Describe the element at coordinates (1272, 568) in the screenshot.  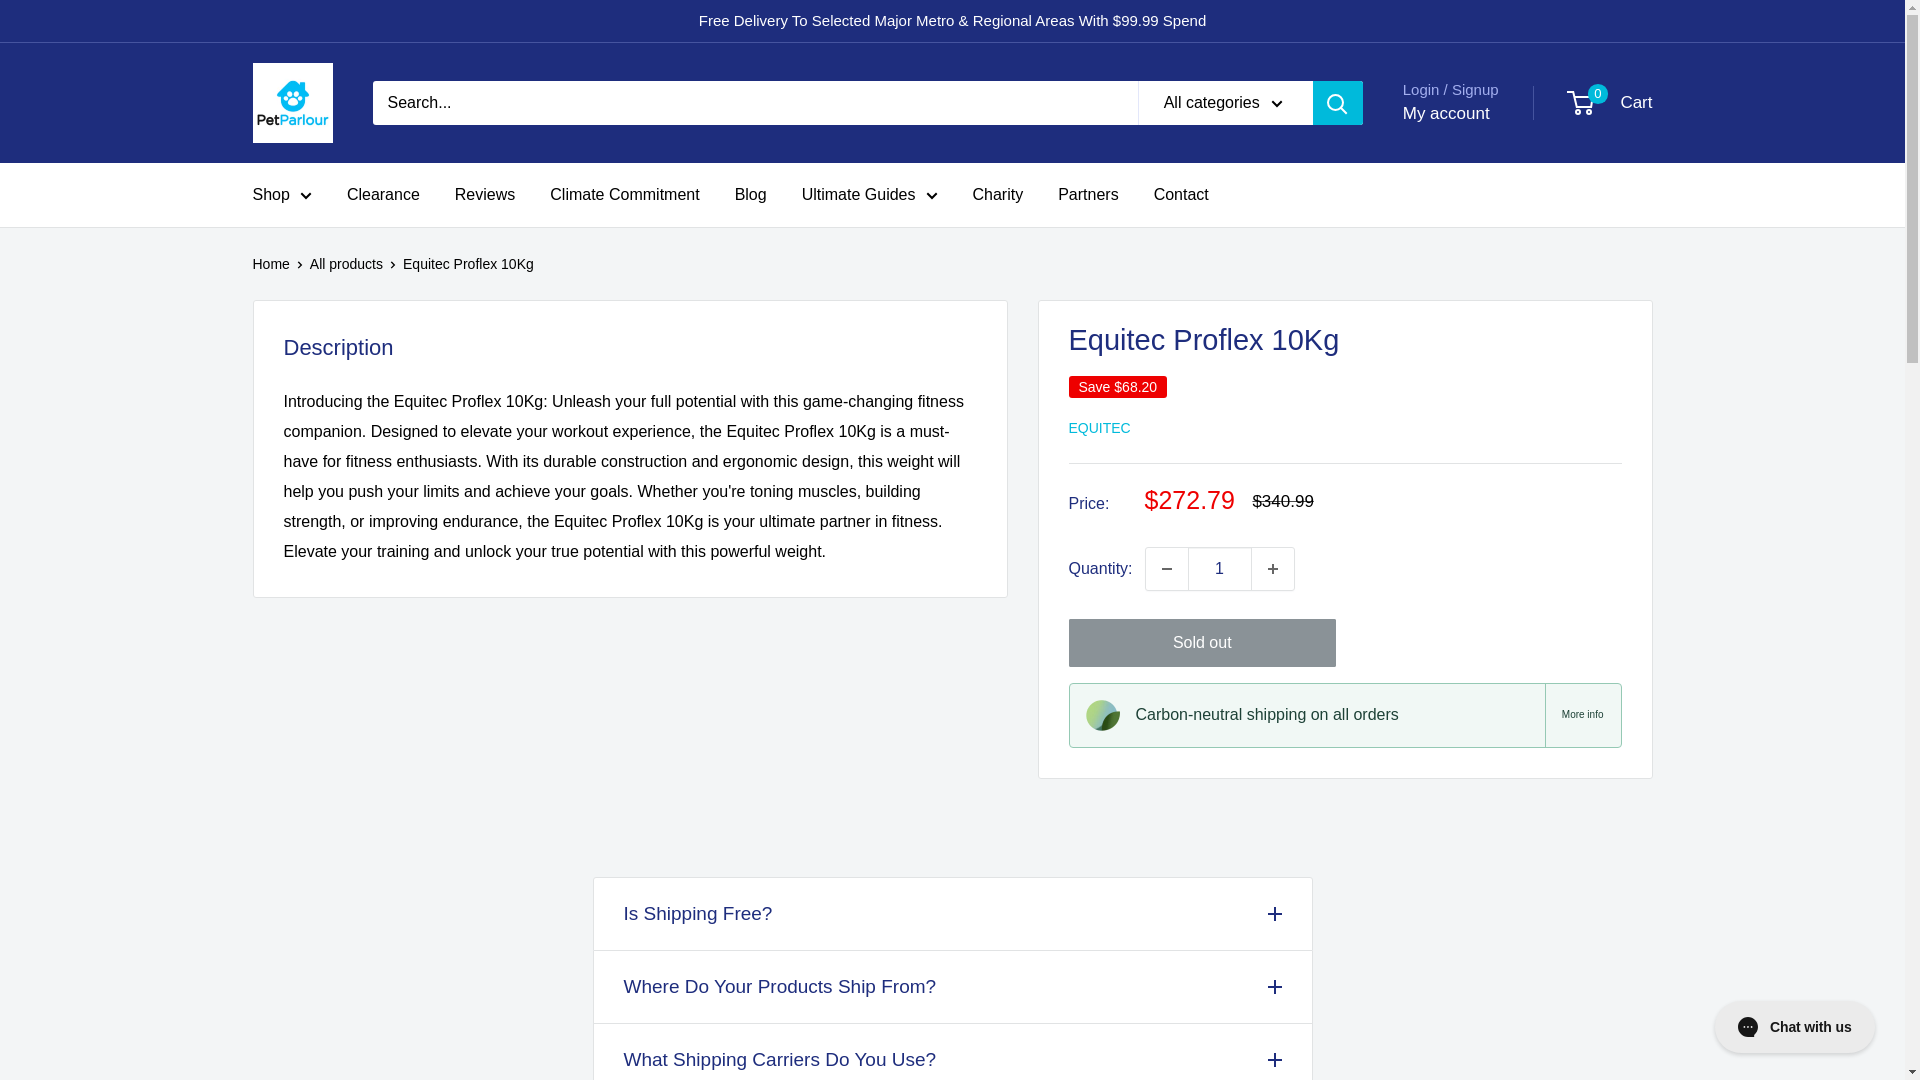
I see `Increase quantity by 1` at that location.